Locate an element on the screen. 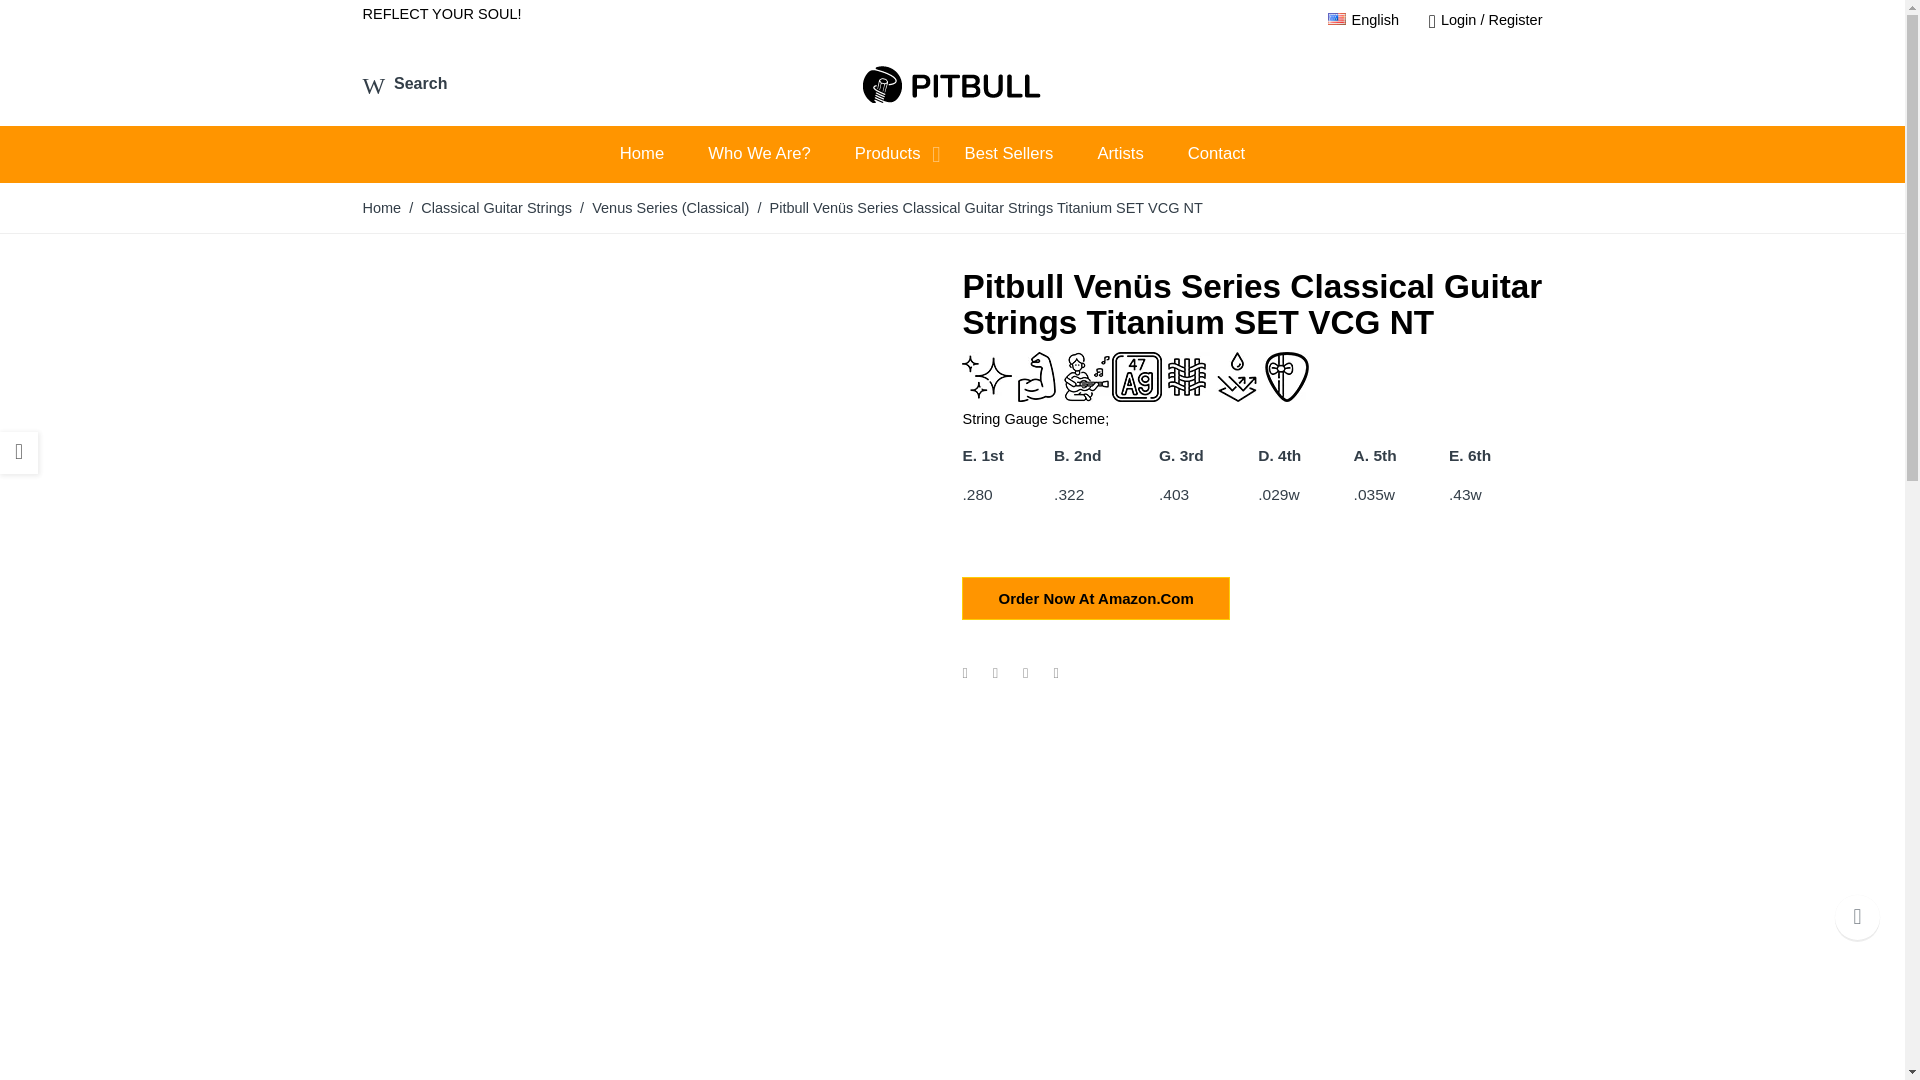 This screenshot has height=1080, width=1920. Best Sellers is located at coordinates (1030, 154).